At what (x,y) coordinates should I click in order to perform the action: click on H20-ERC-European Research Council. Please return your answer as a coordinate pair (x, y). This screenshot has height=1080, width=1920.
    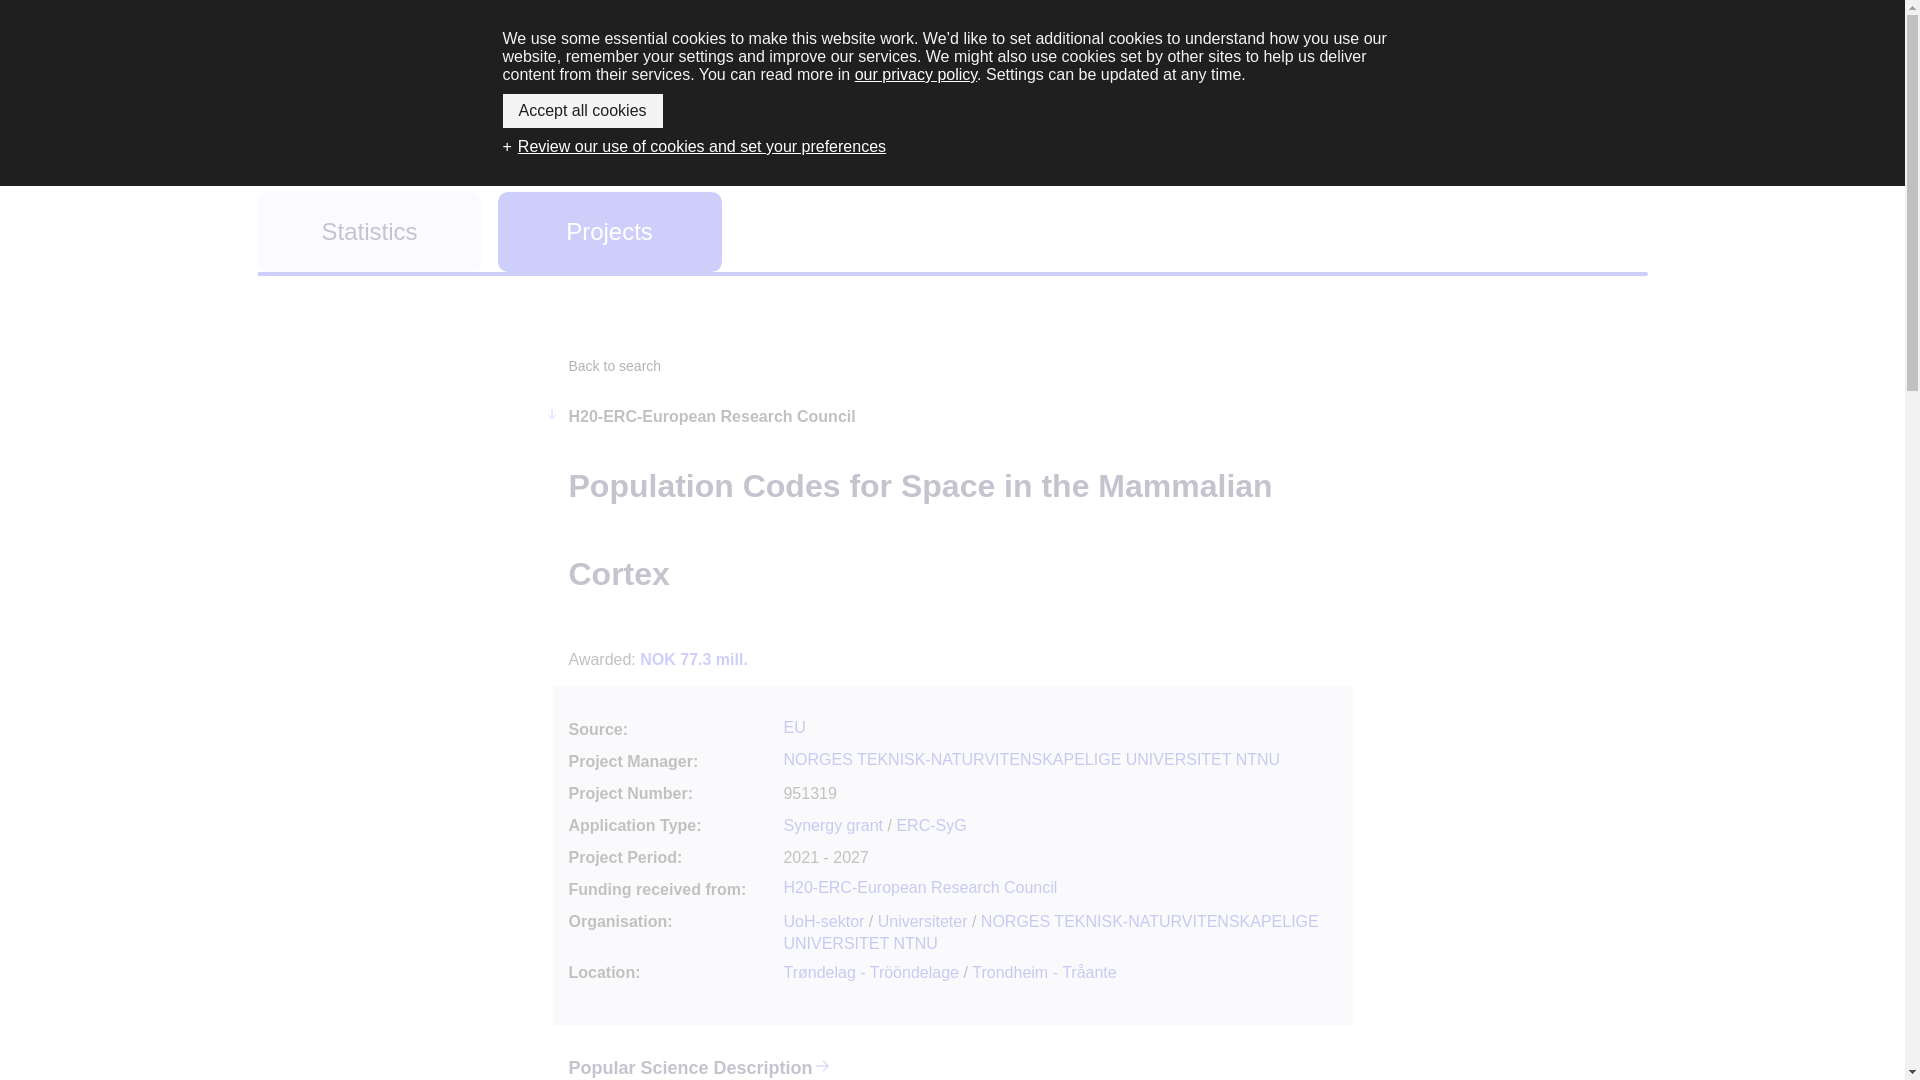
    Looking at the image, I should click on (920, 888).